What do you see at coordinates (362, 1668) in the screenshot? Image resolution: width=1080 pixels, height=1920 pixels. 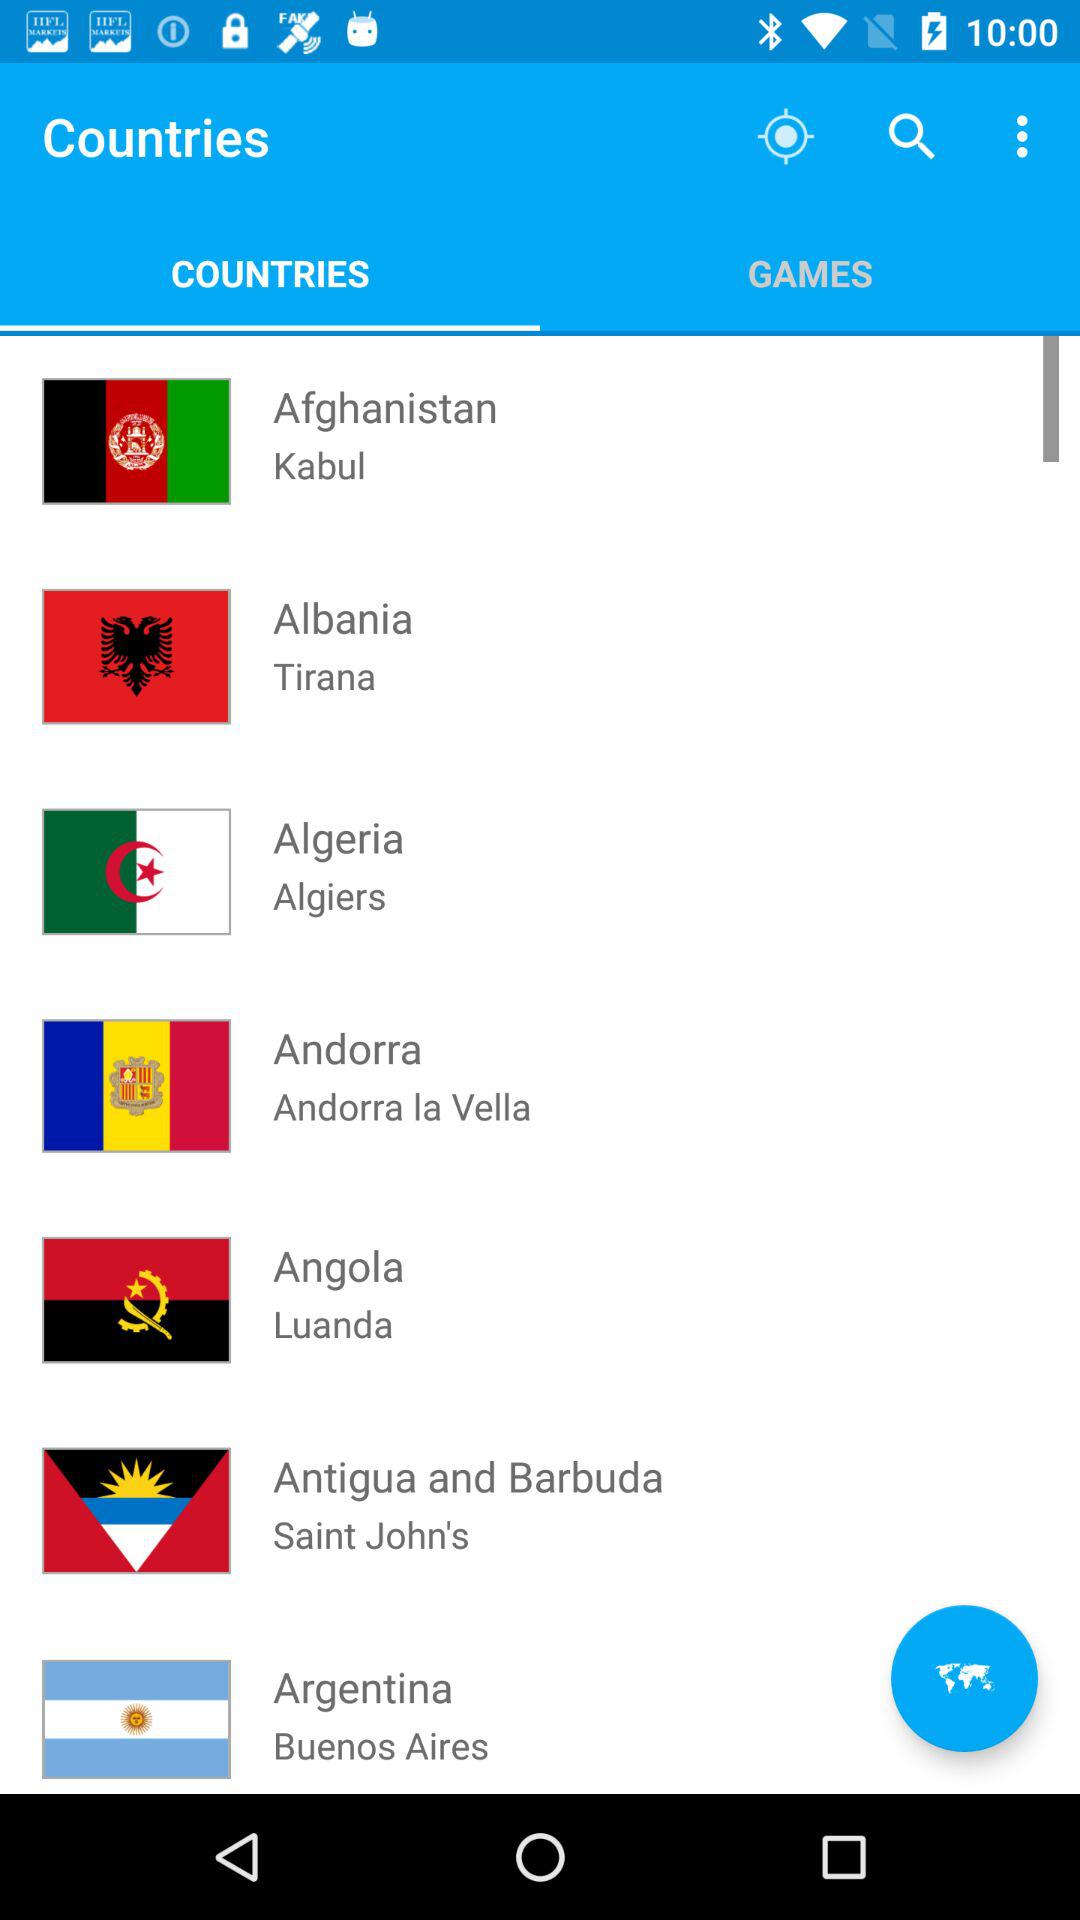 I see `tap argentina` at bounding box center [362, 1668].